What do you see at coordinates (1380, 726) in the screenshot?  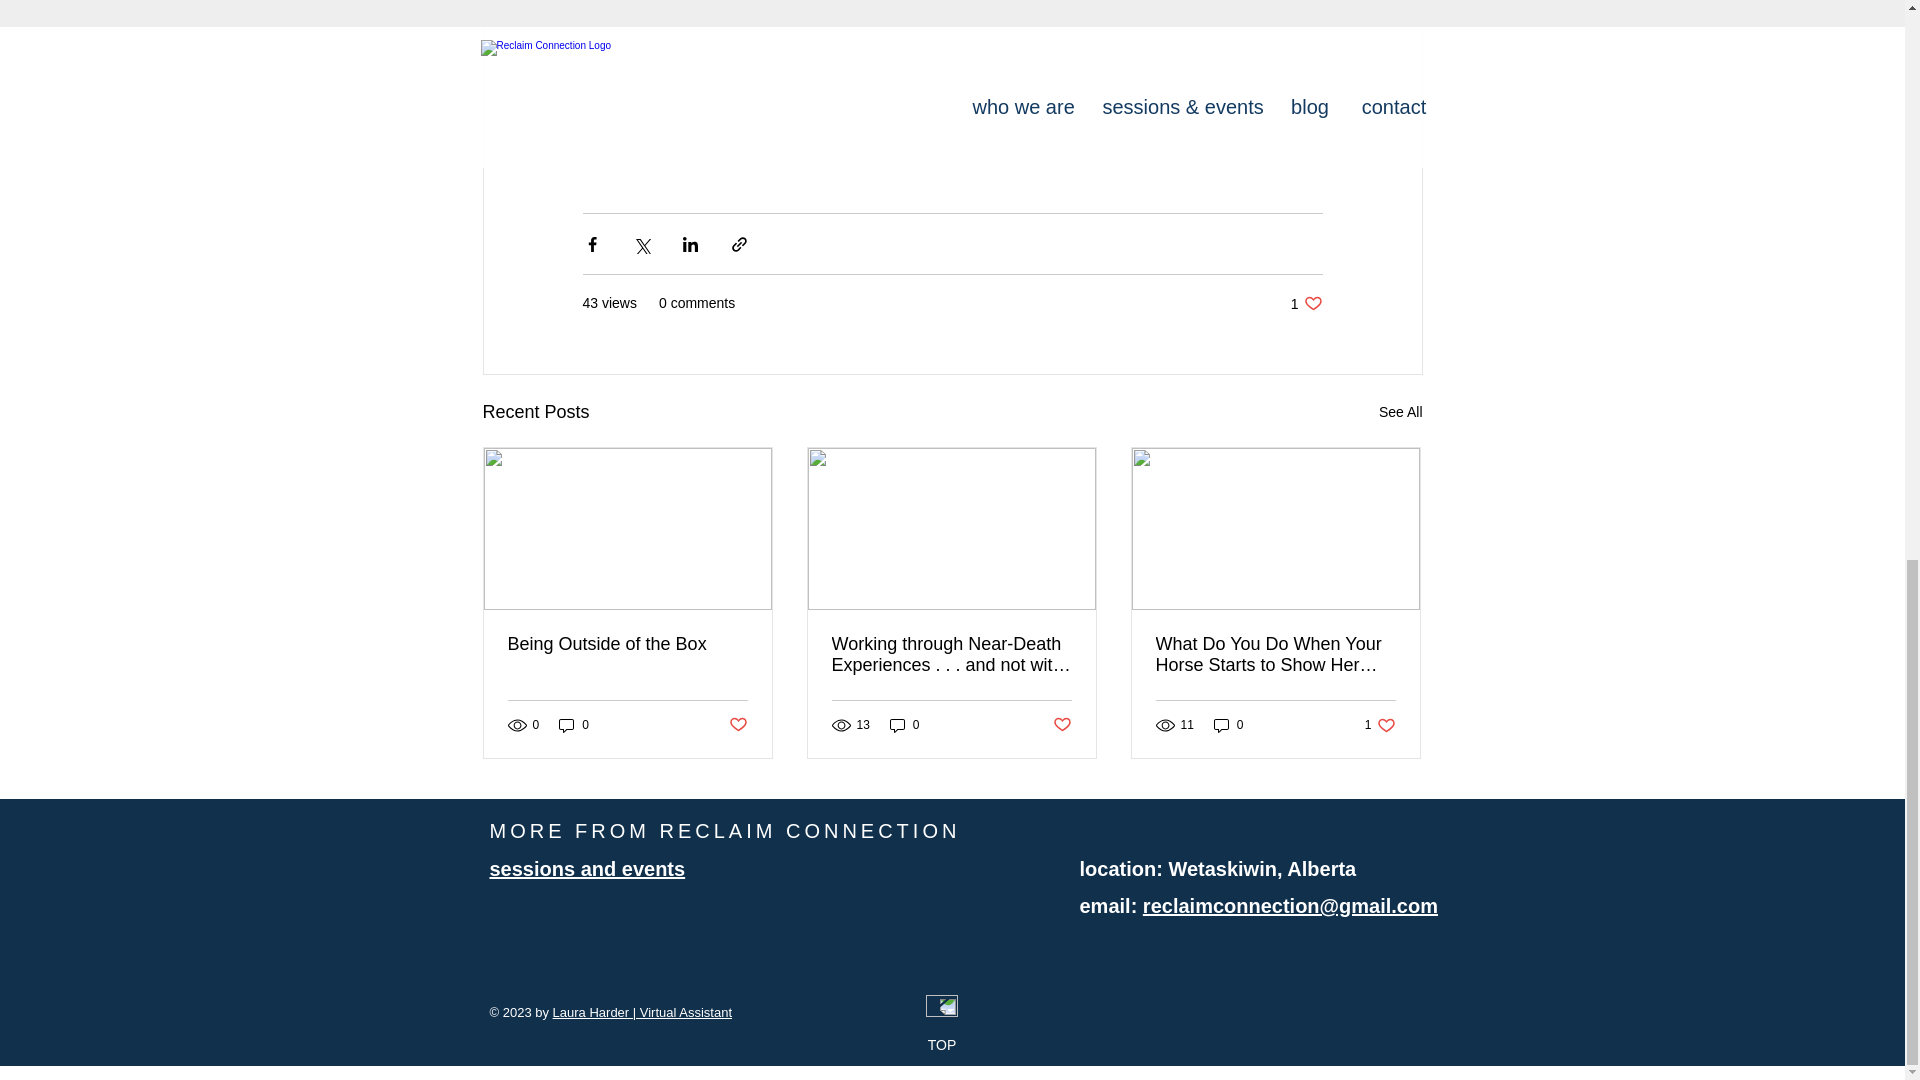 I see `Being Outside of the Box` at bounding box center [1380, 726].